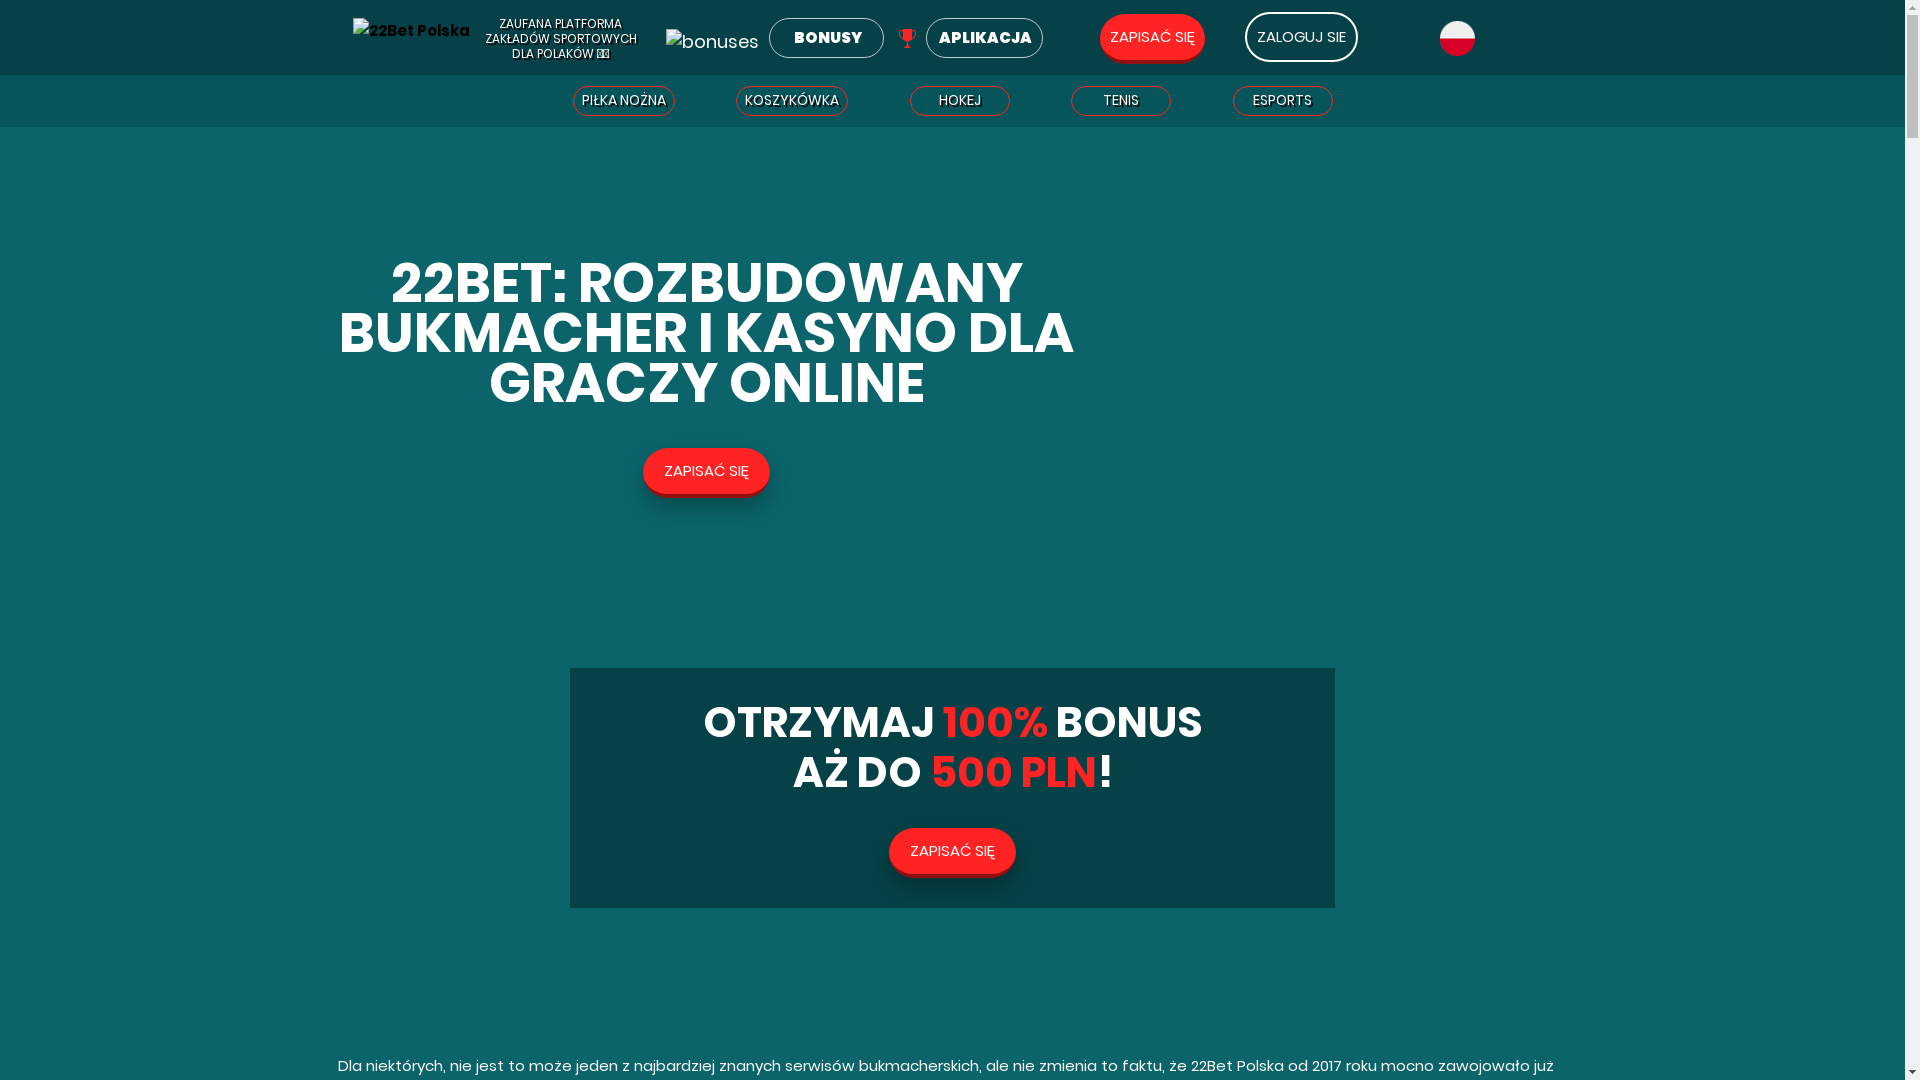 Image resolution: width=1920 pixels, height=1080 pixels. I want to click on bonuses, so click(712, 38).